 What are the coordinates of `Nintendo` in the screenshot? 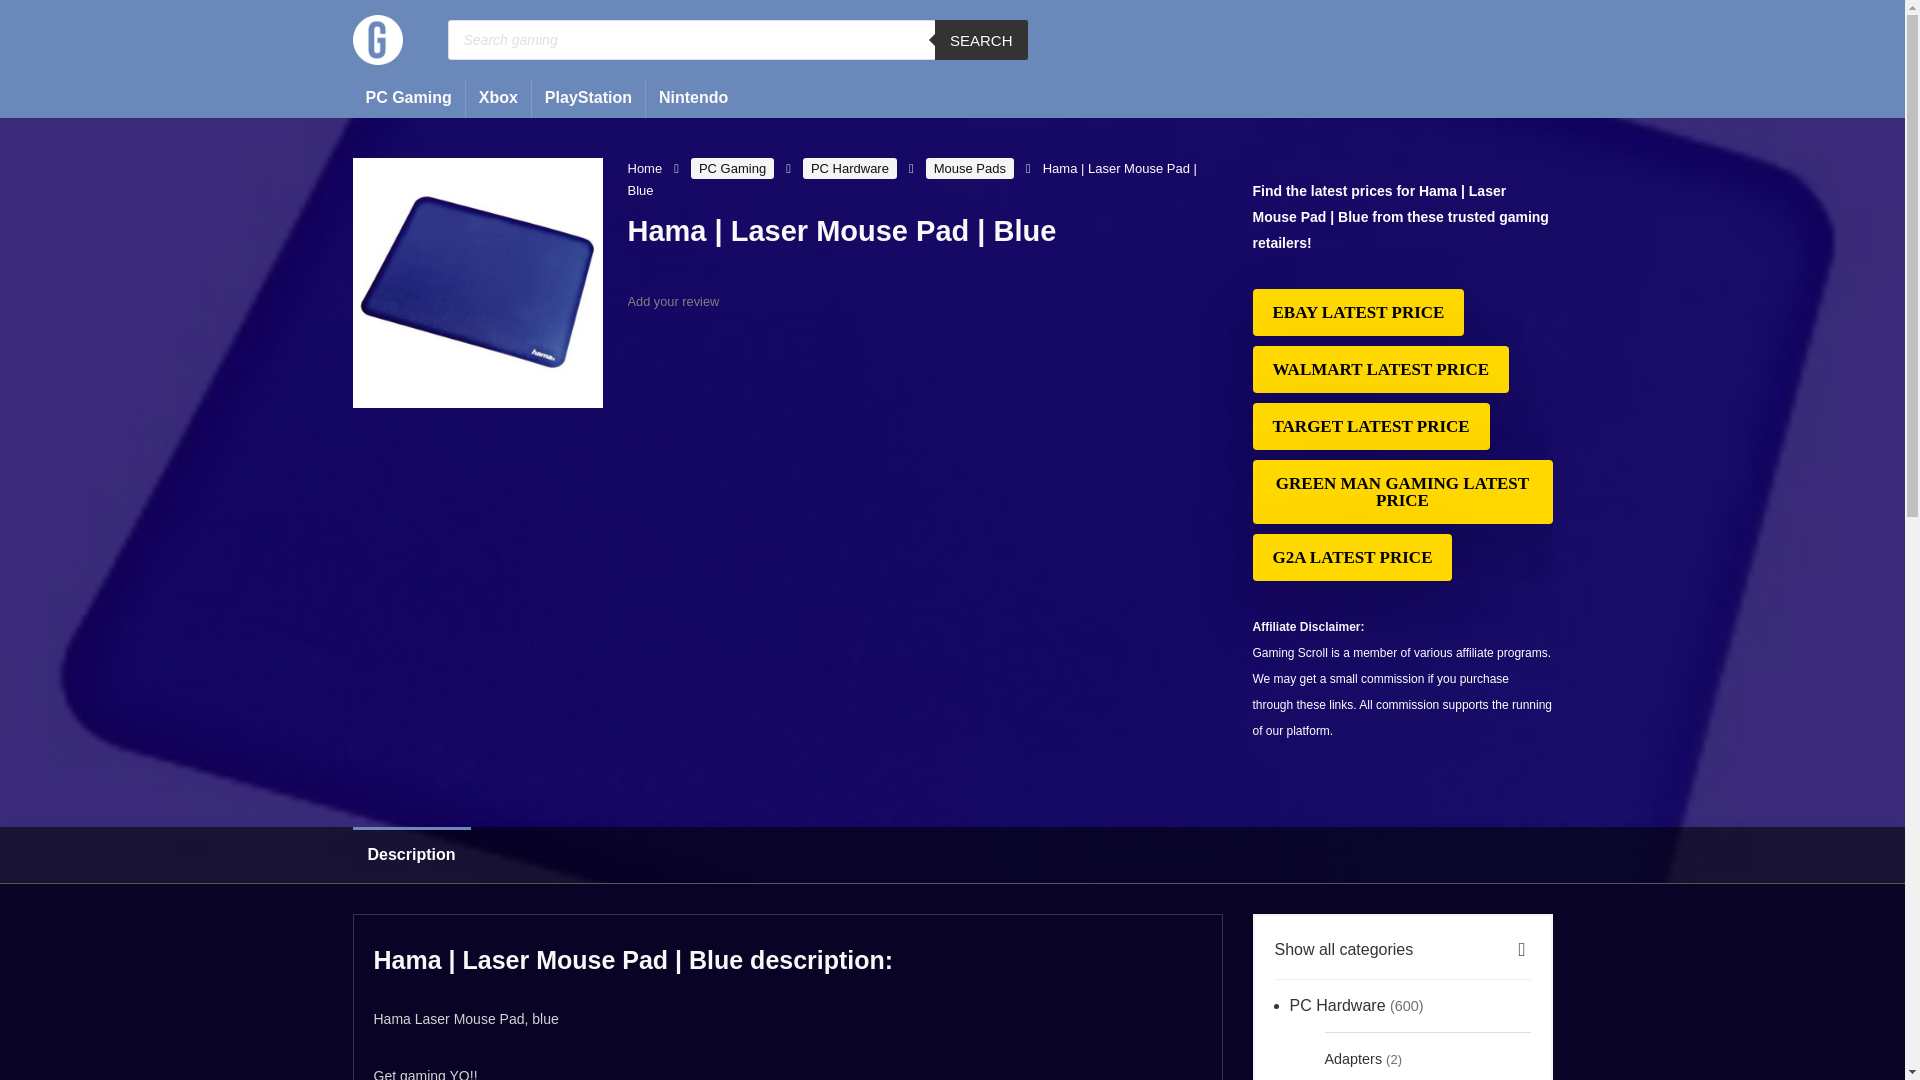 It's located at (693, 98).